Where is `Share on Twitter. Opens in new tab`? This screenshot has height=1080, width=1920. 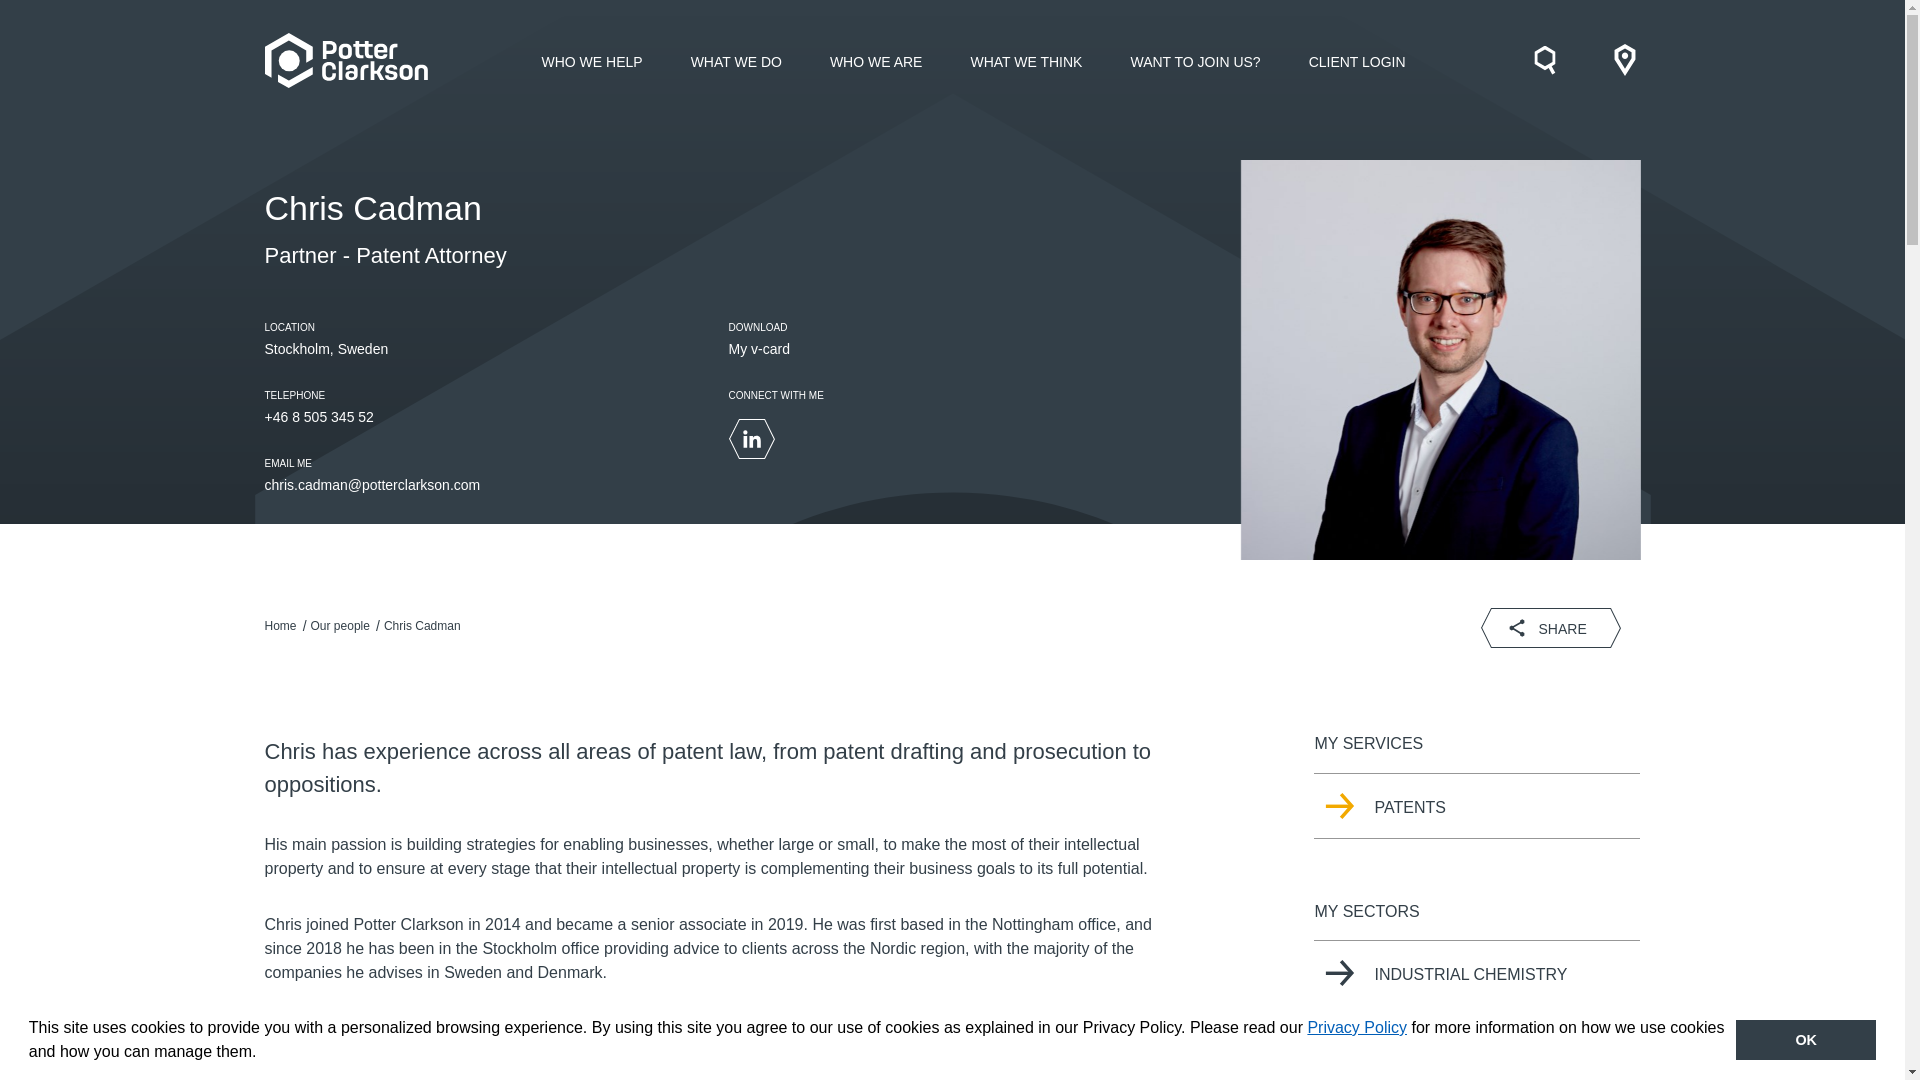 Share on Twitter. Opens in new tab is located at coordinates (1503, 628).